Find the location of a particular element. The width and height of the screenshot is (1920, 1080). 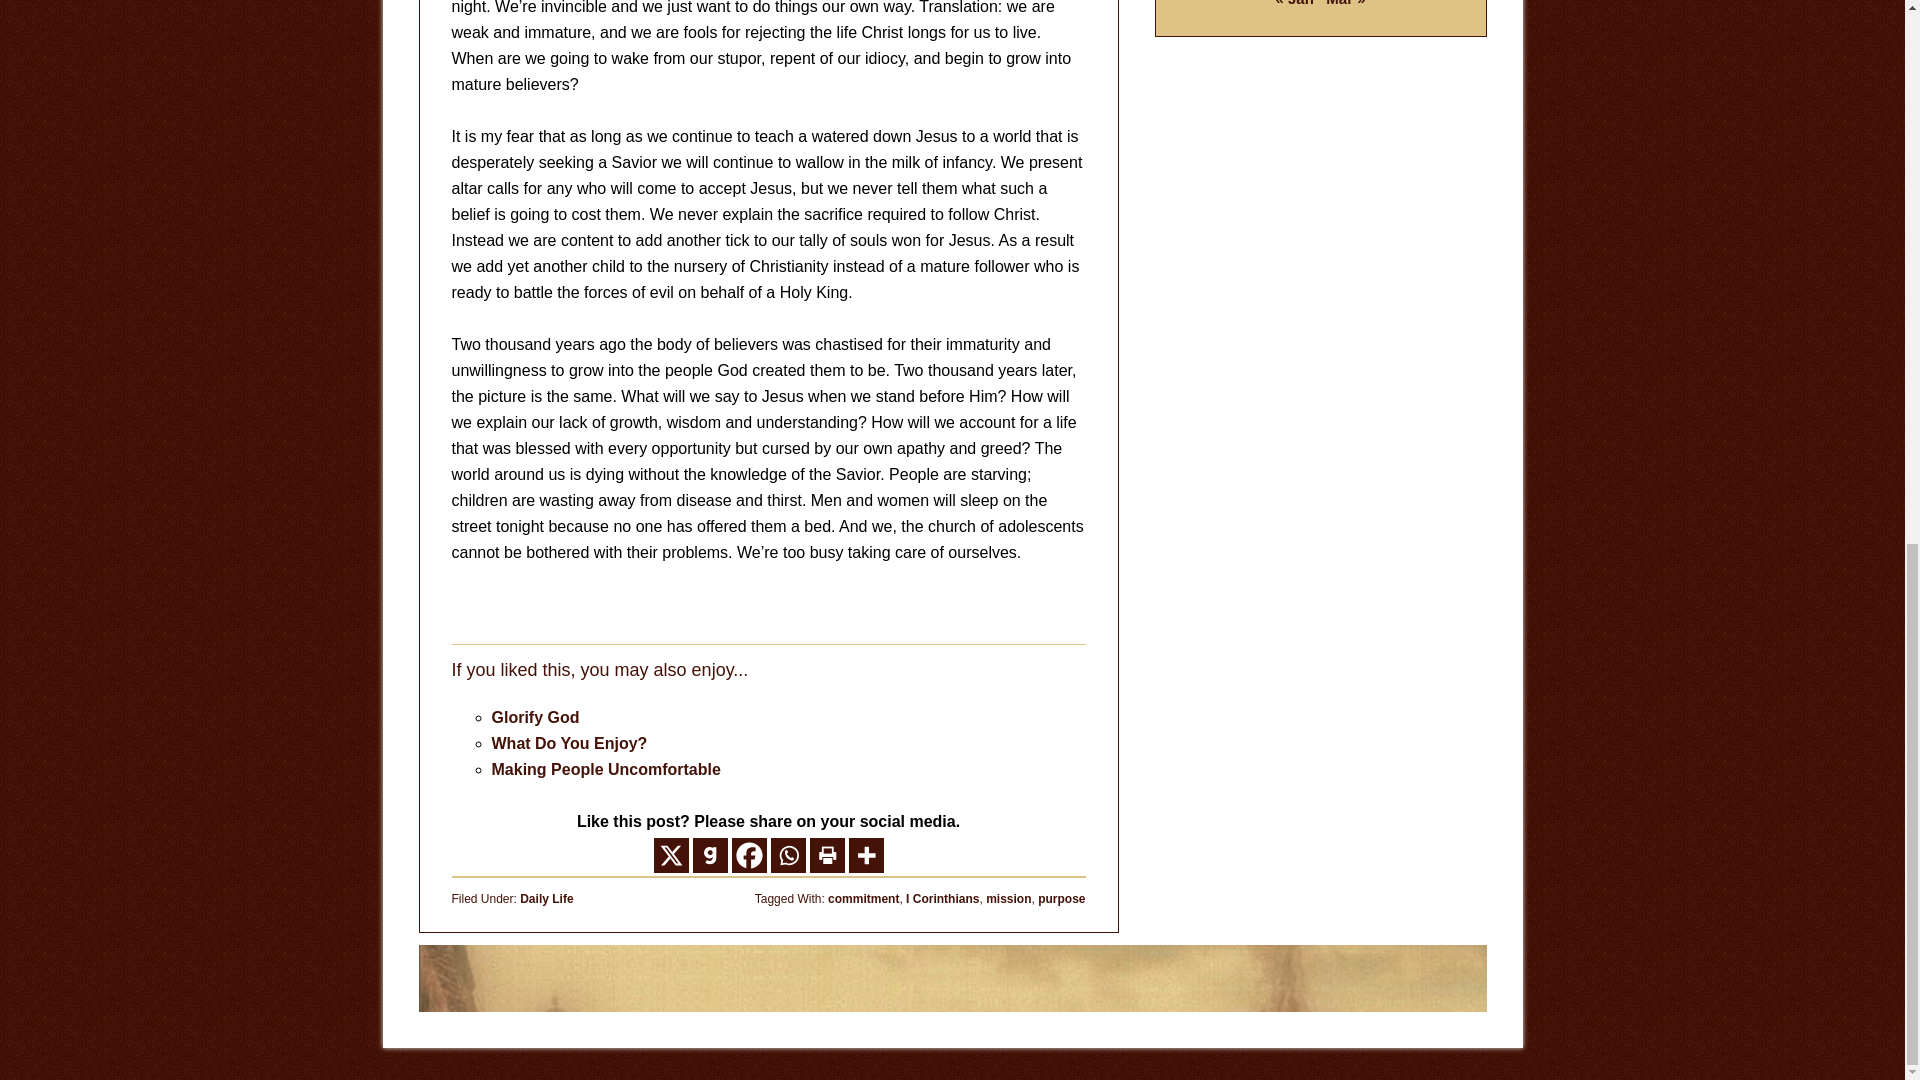

Print is located at coordinates (827, 855).